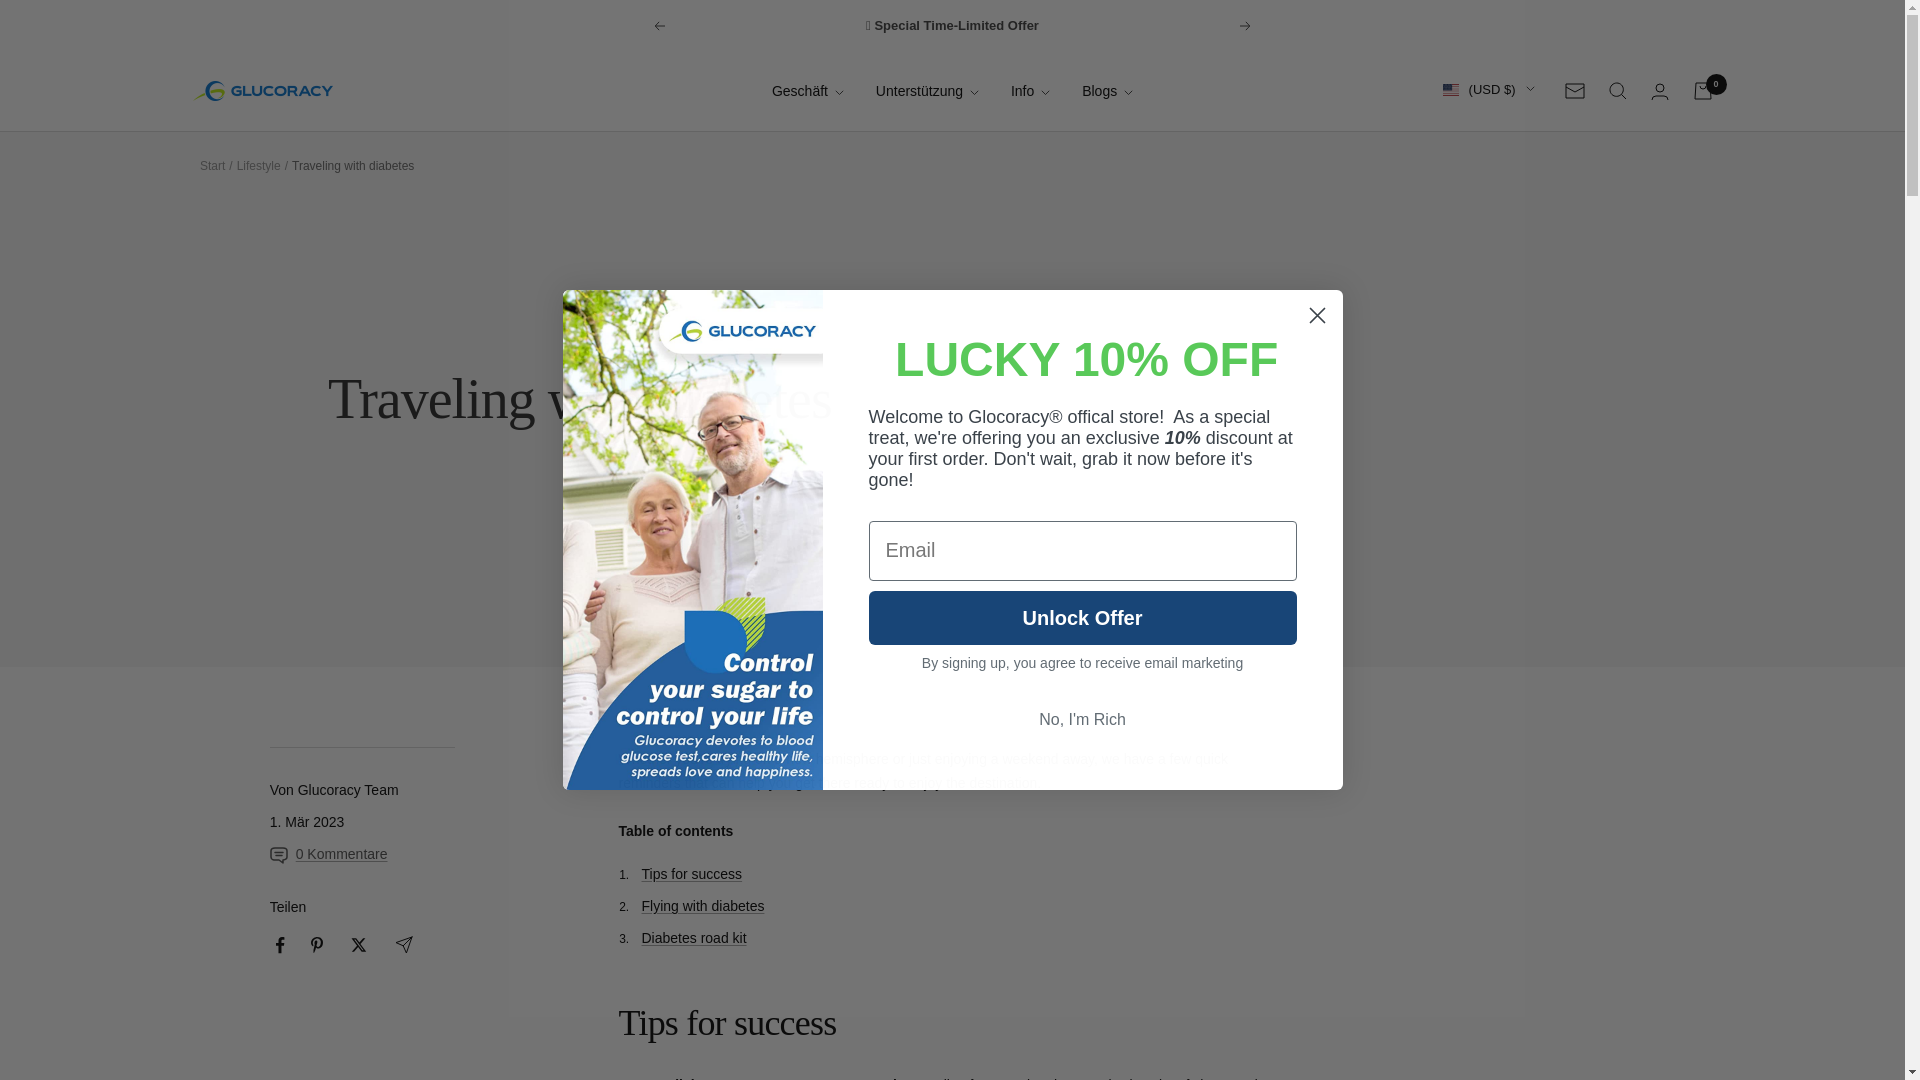 The width and height of the screenshot is (1920, 1080). I want to click on Weiter, so click(1246, 26).